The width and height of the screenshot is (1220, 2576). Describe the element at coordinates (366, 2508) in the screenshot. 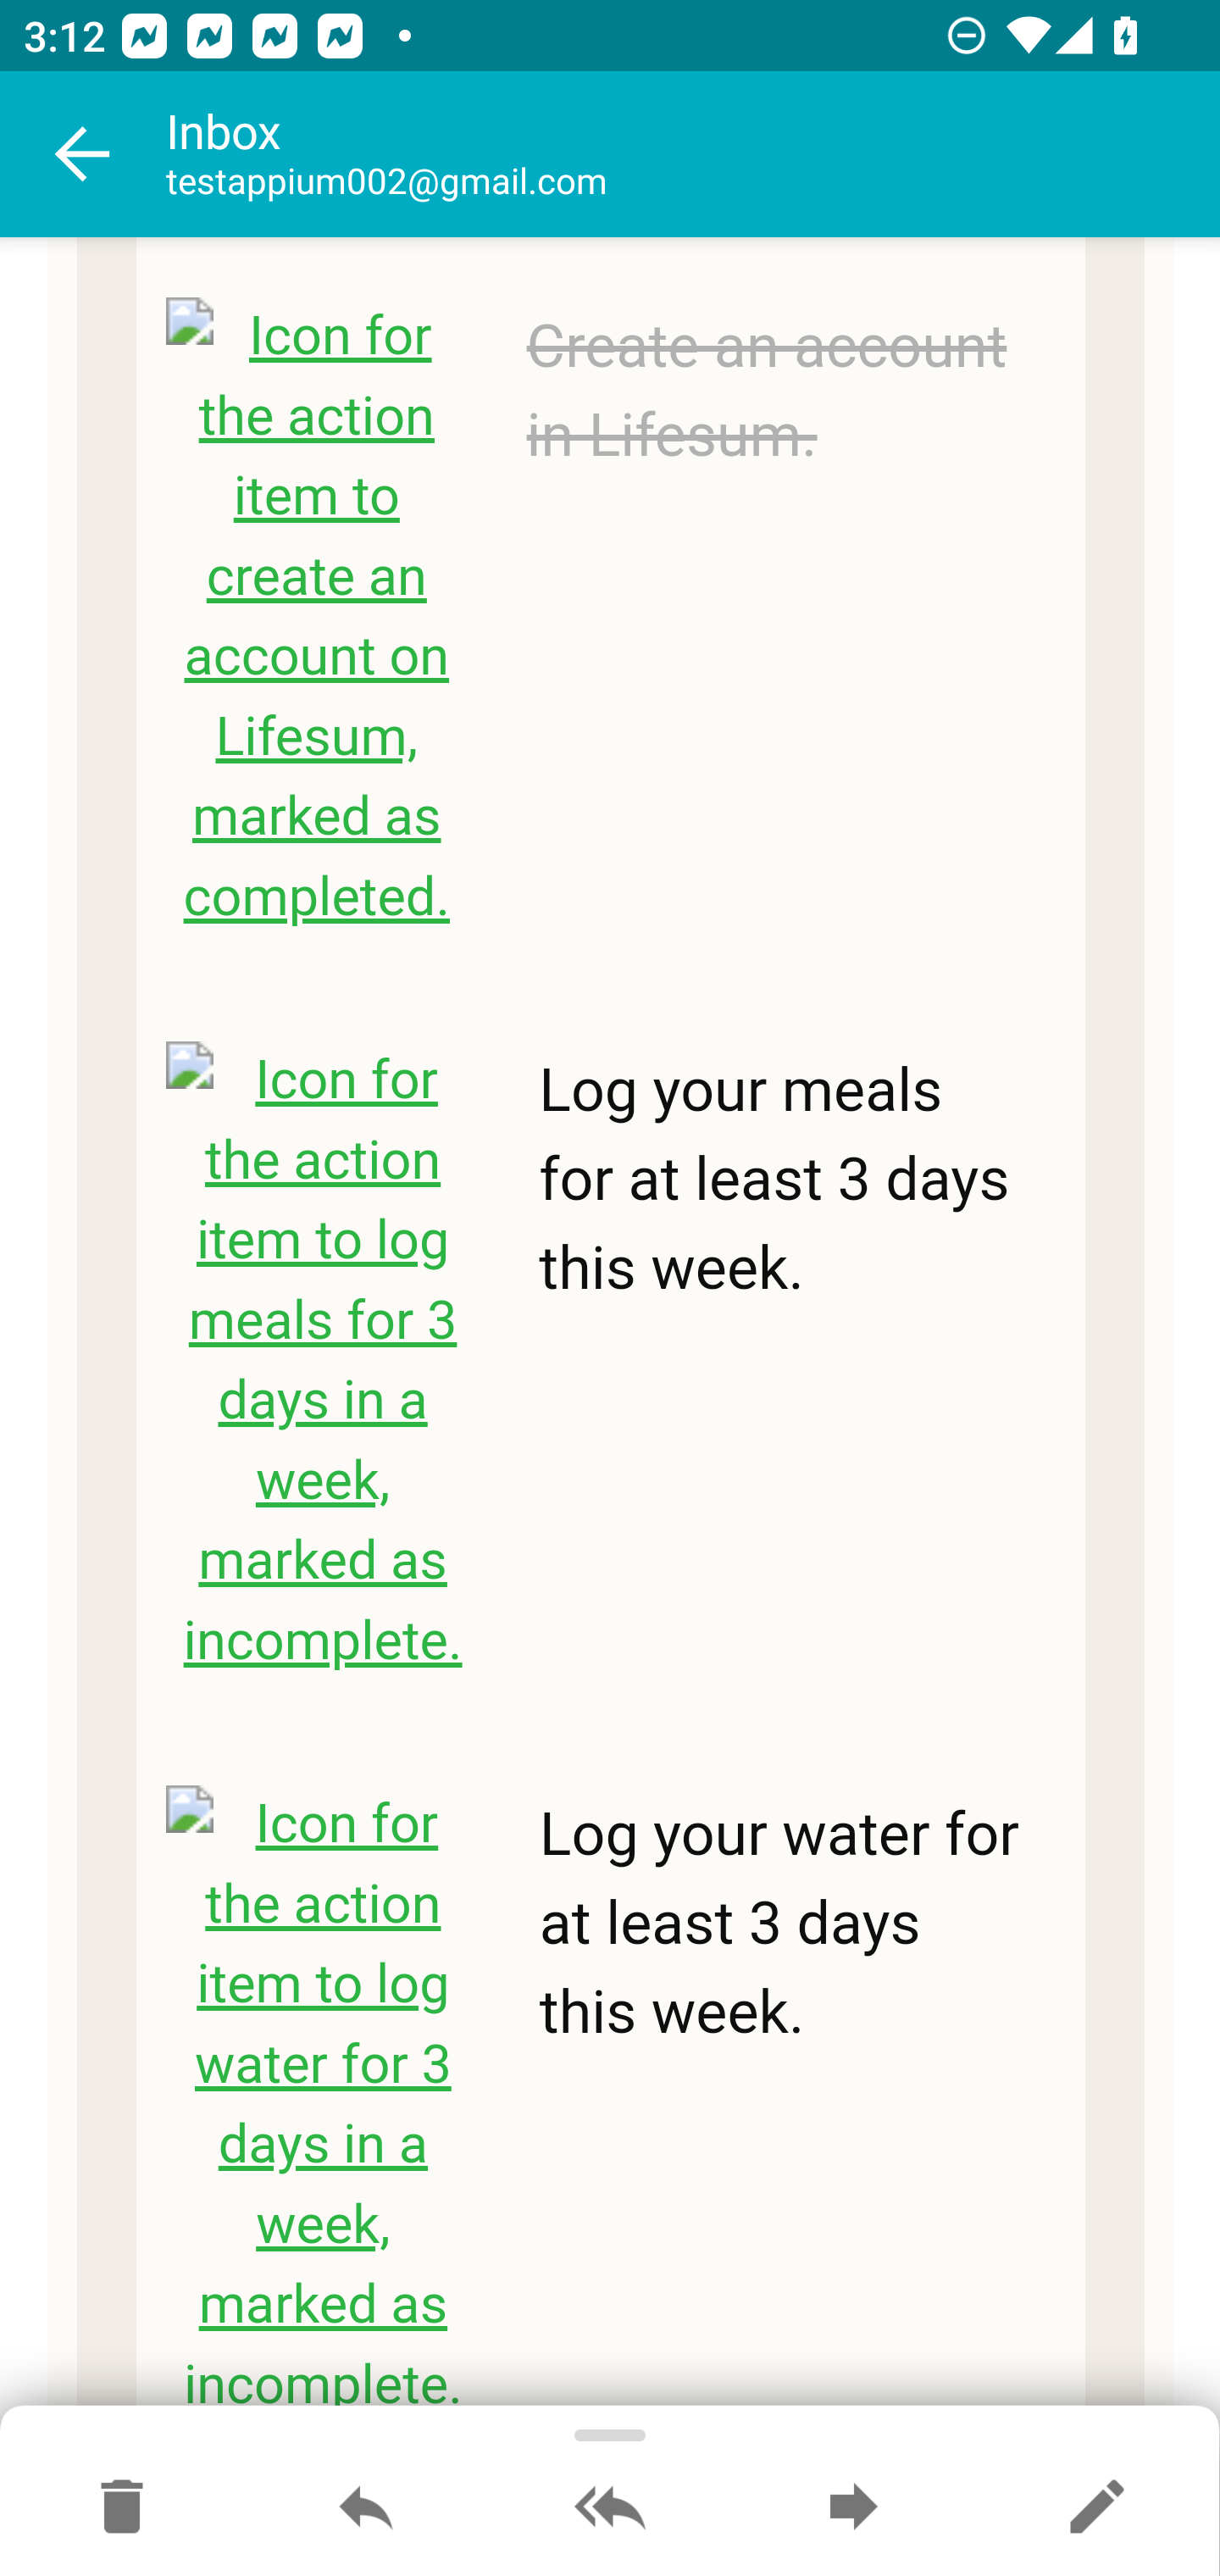

I see `Reply` at that location.